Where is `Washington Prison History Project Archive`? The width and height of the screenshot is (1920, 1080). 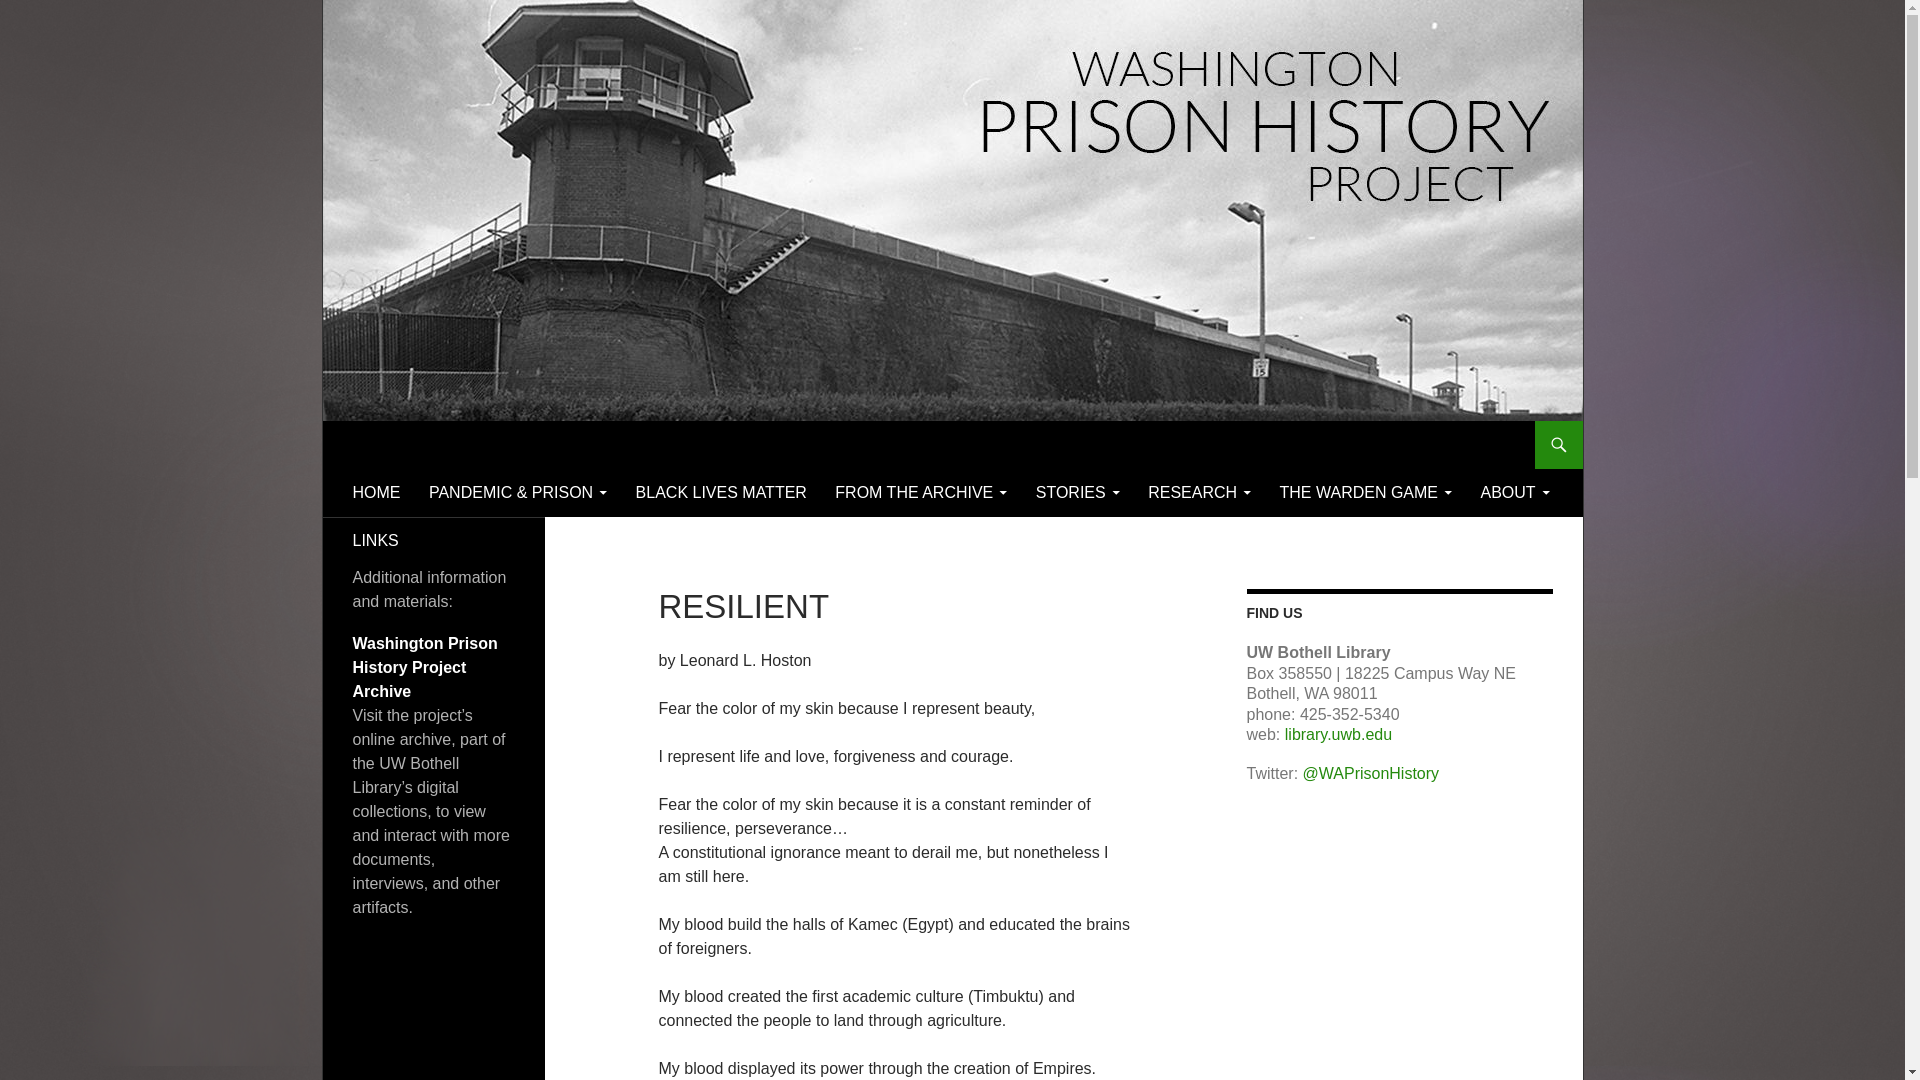 Washington Prison History Project Archive is located at coordinates (424, 667).